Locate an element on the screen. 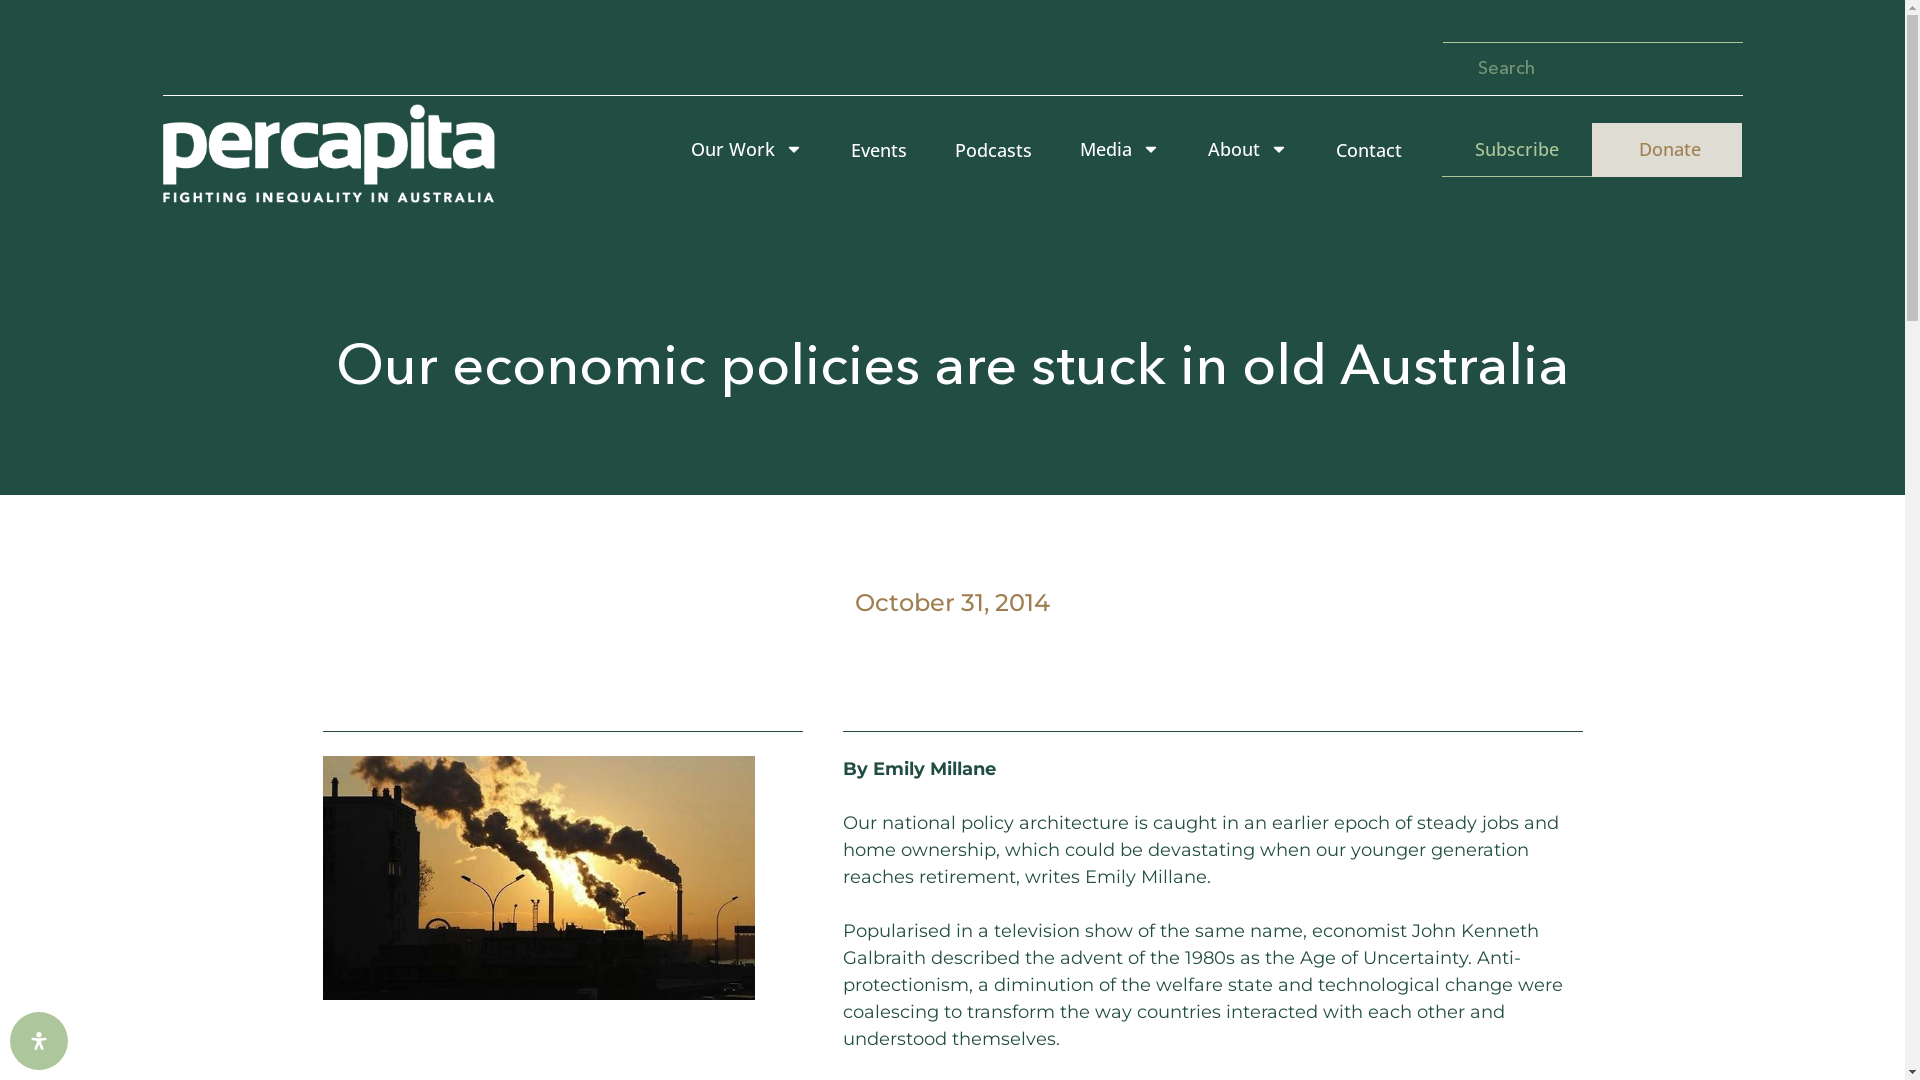 The height and width of the screenshot is (1080, 1920). Podcasts is located at coordinates (994, 150).